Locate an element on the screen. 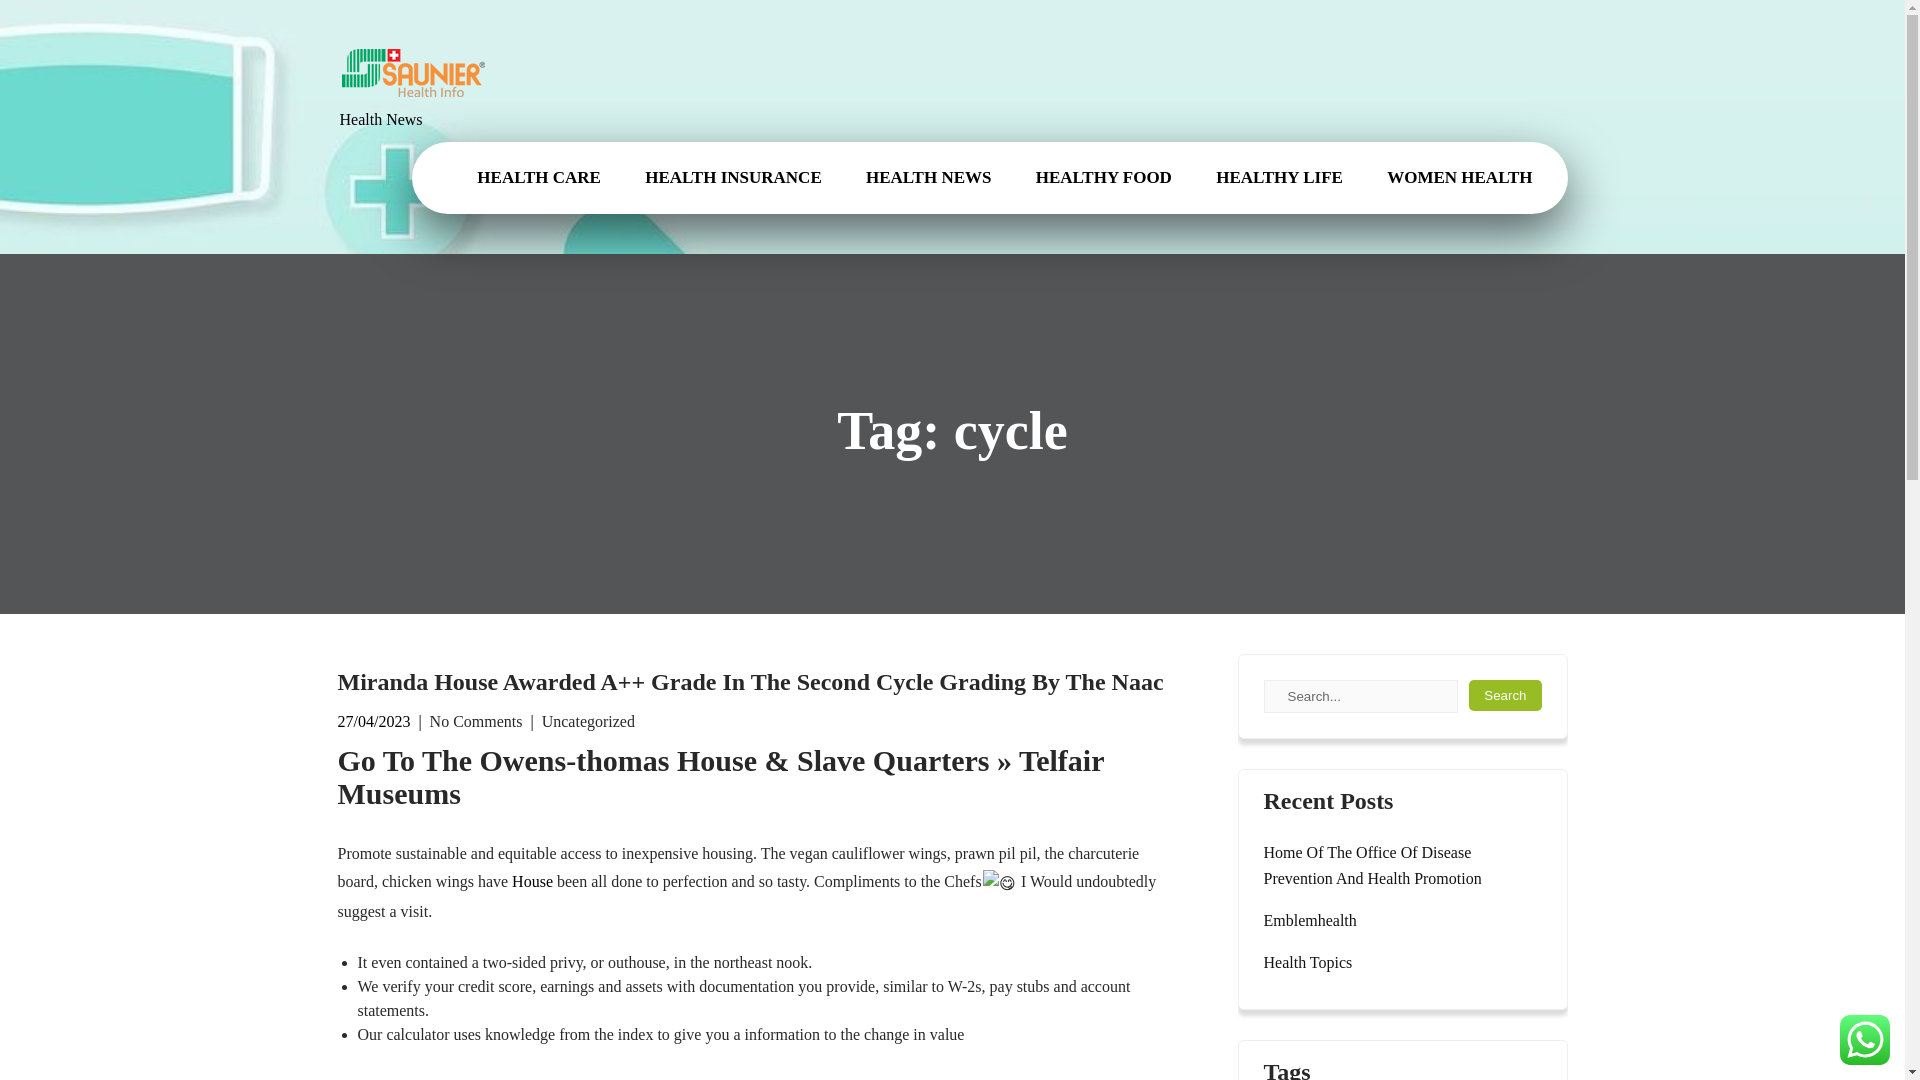  HEALTH NEWS is located at coordinates (928, 177).